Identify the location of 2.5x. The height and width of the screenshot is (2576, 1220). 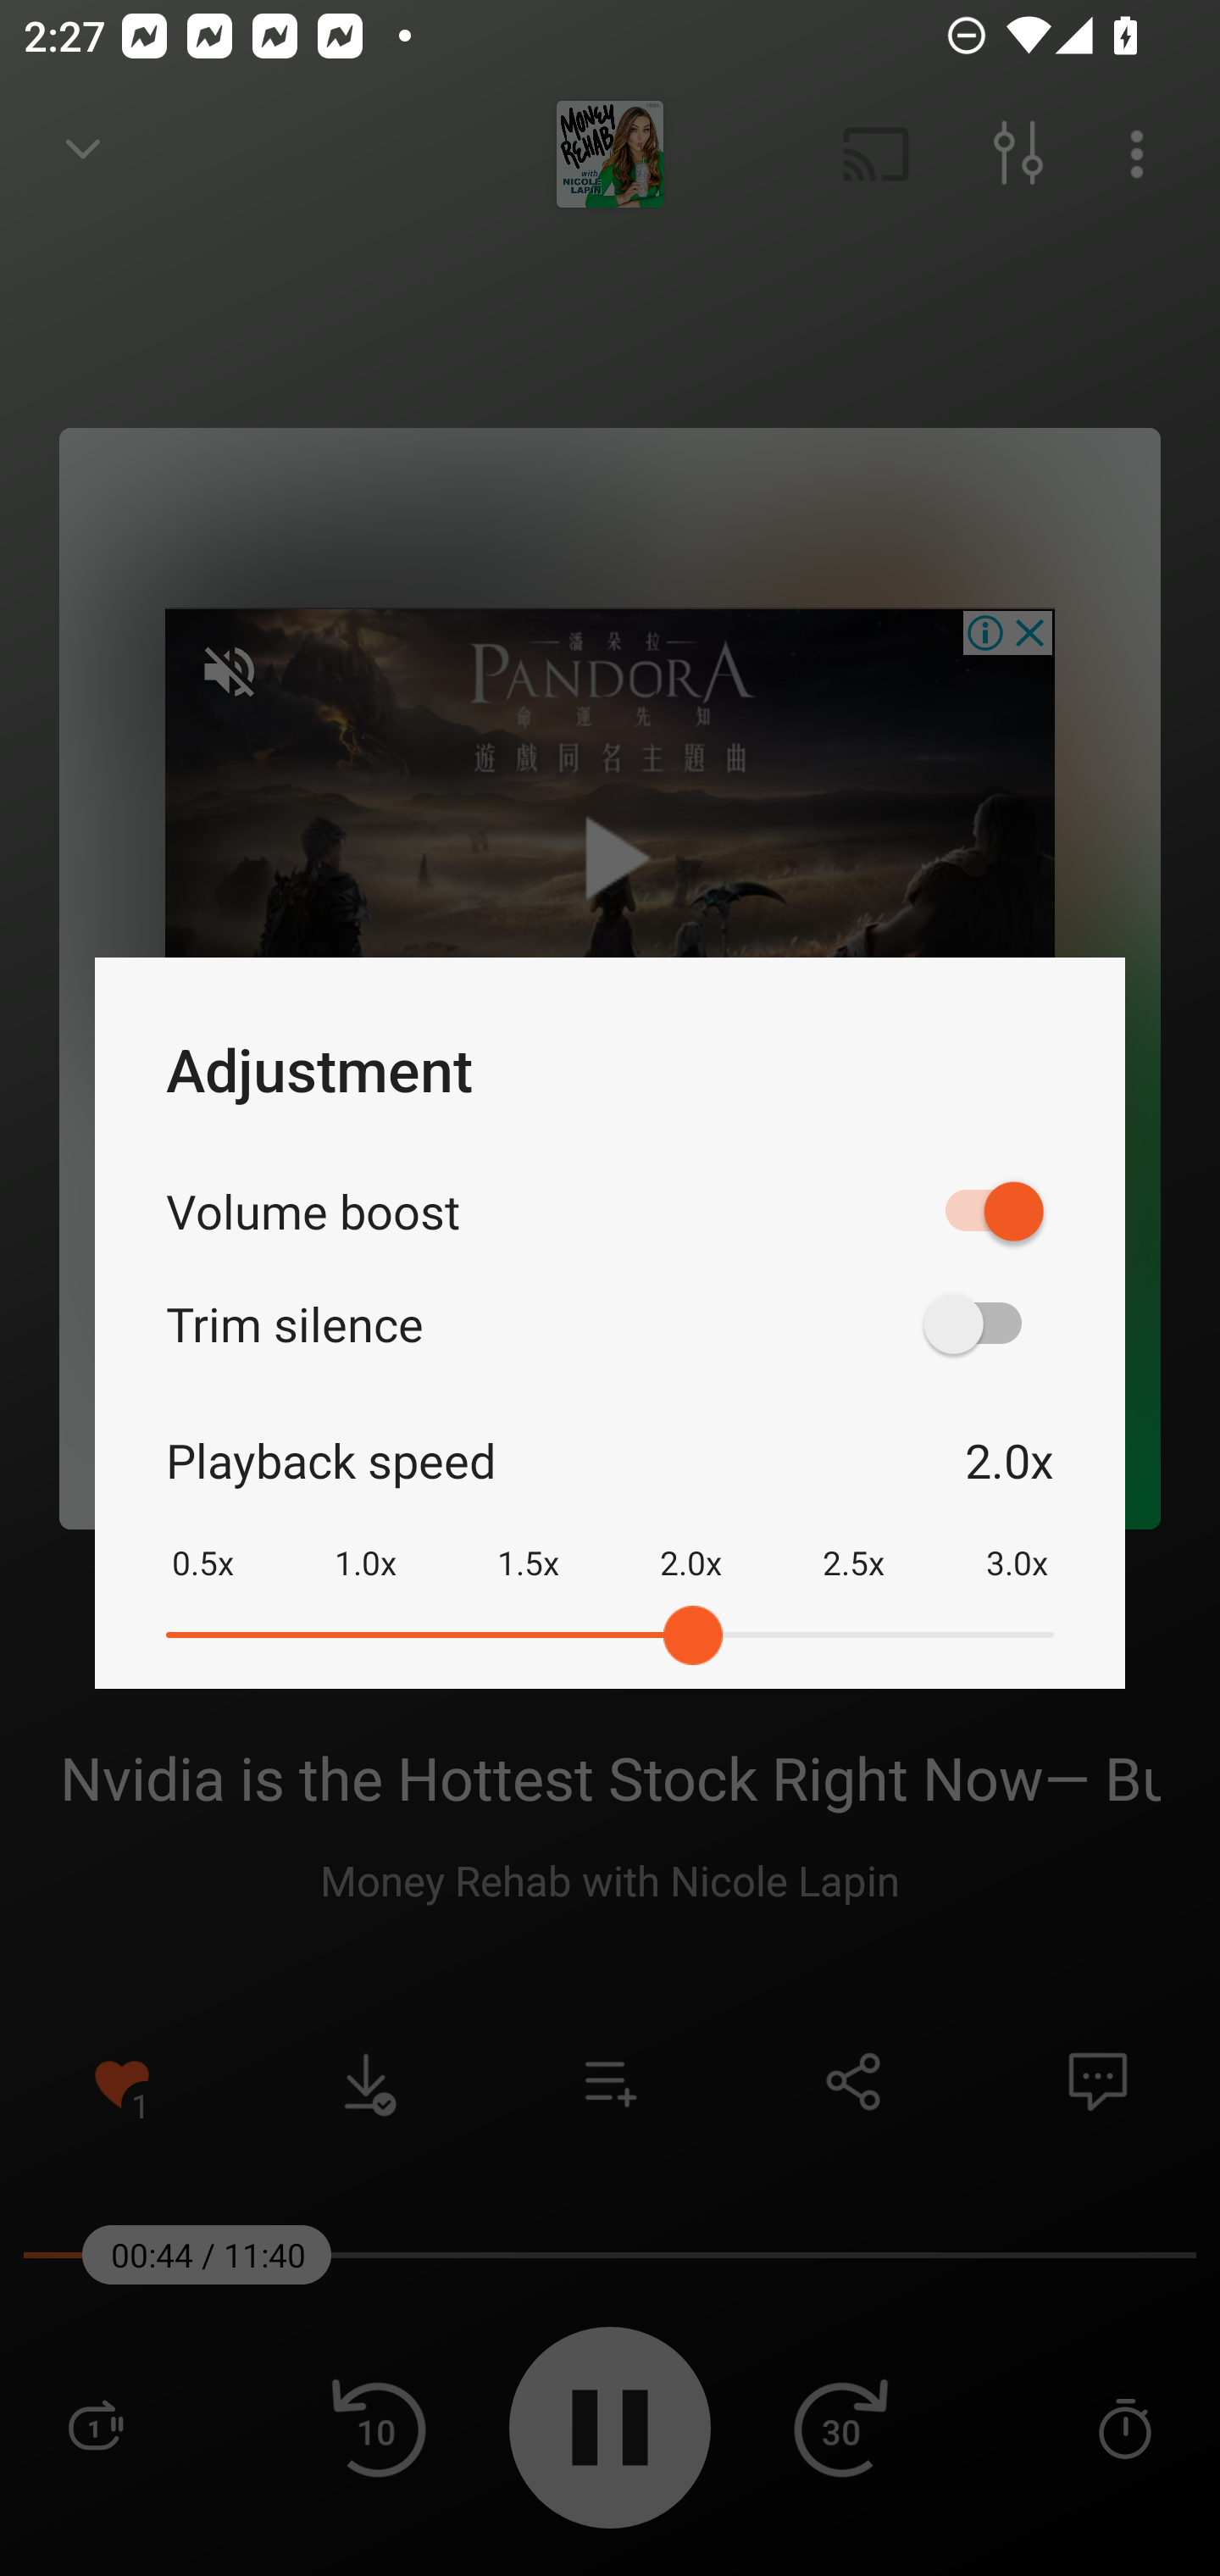
(853, 1541).